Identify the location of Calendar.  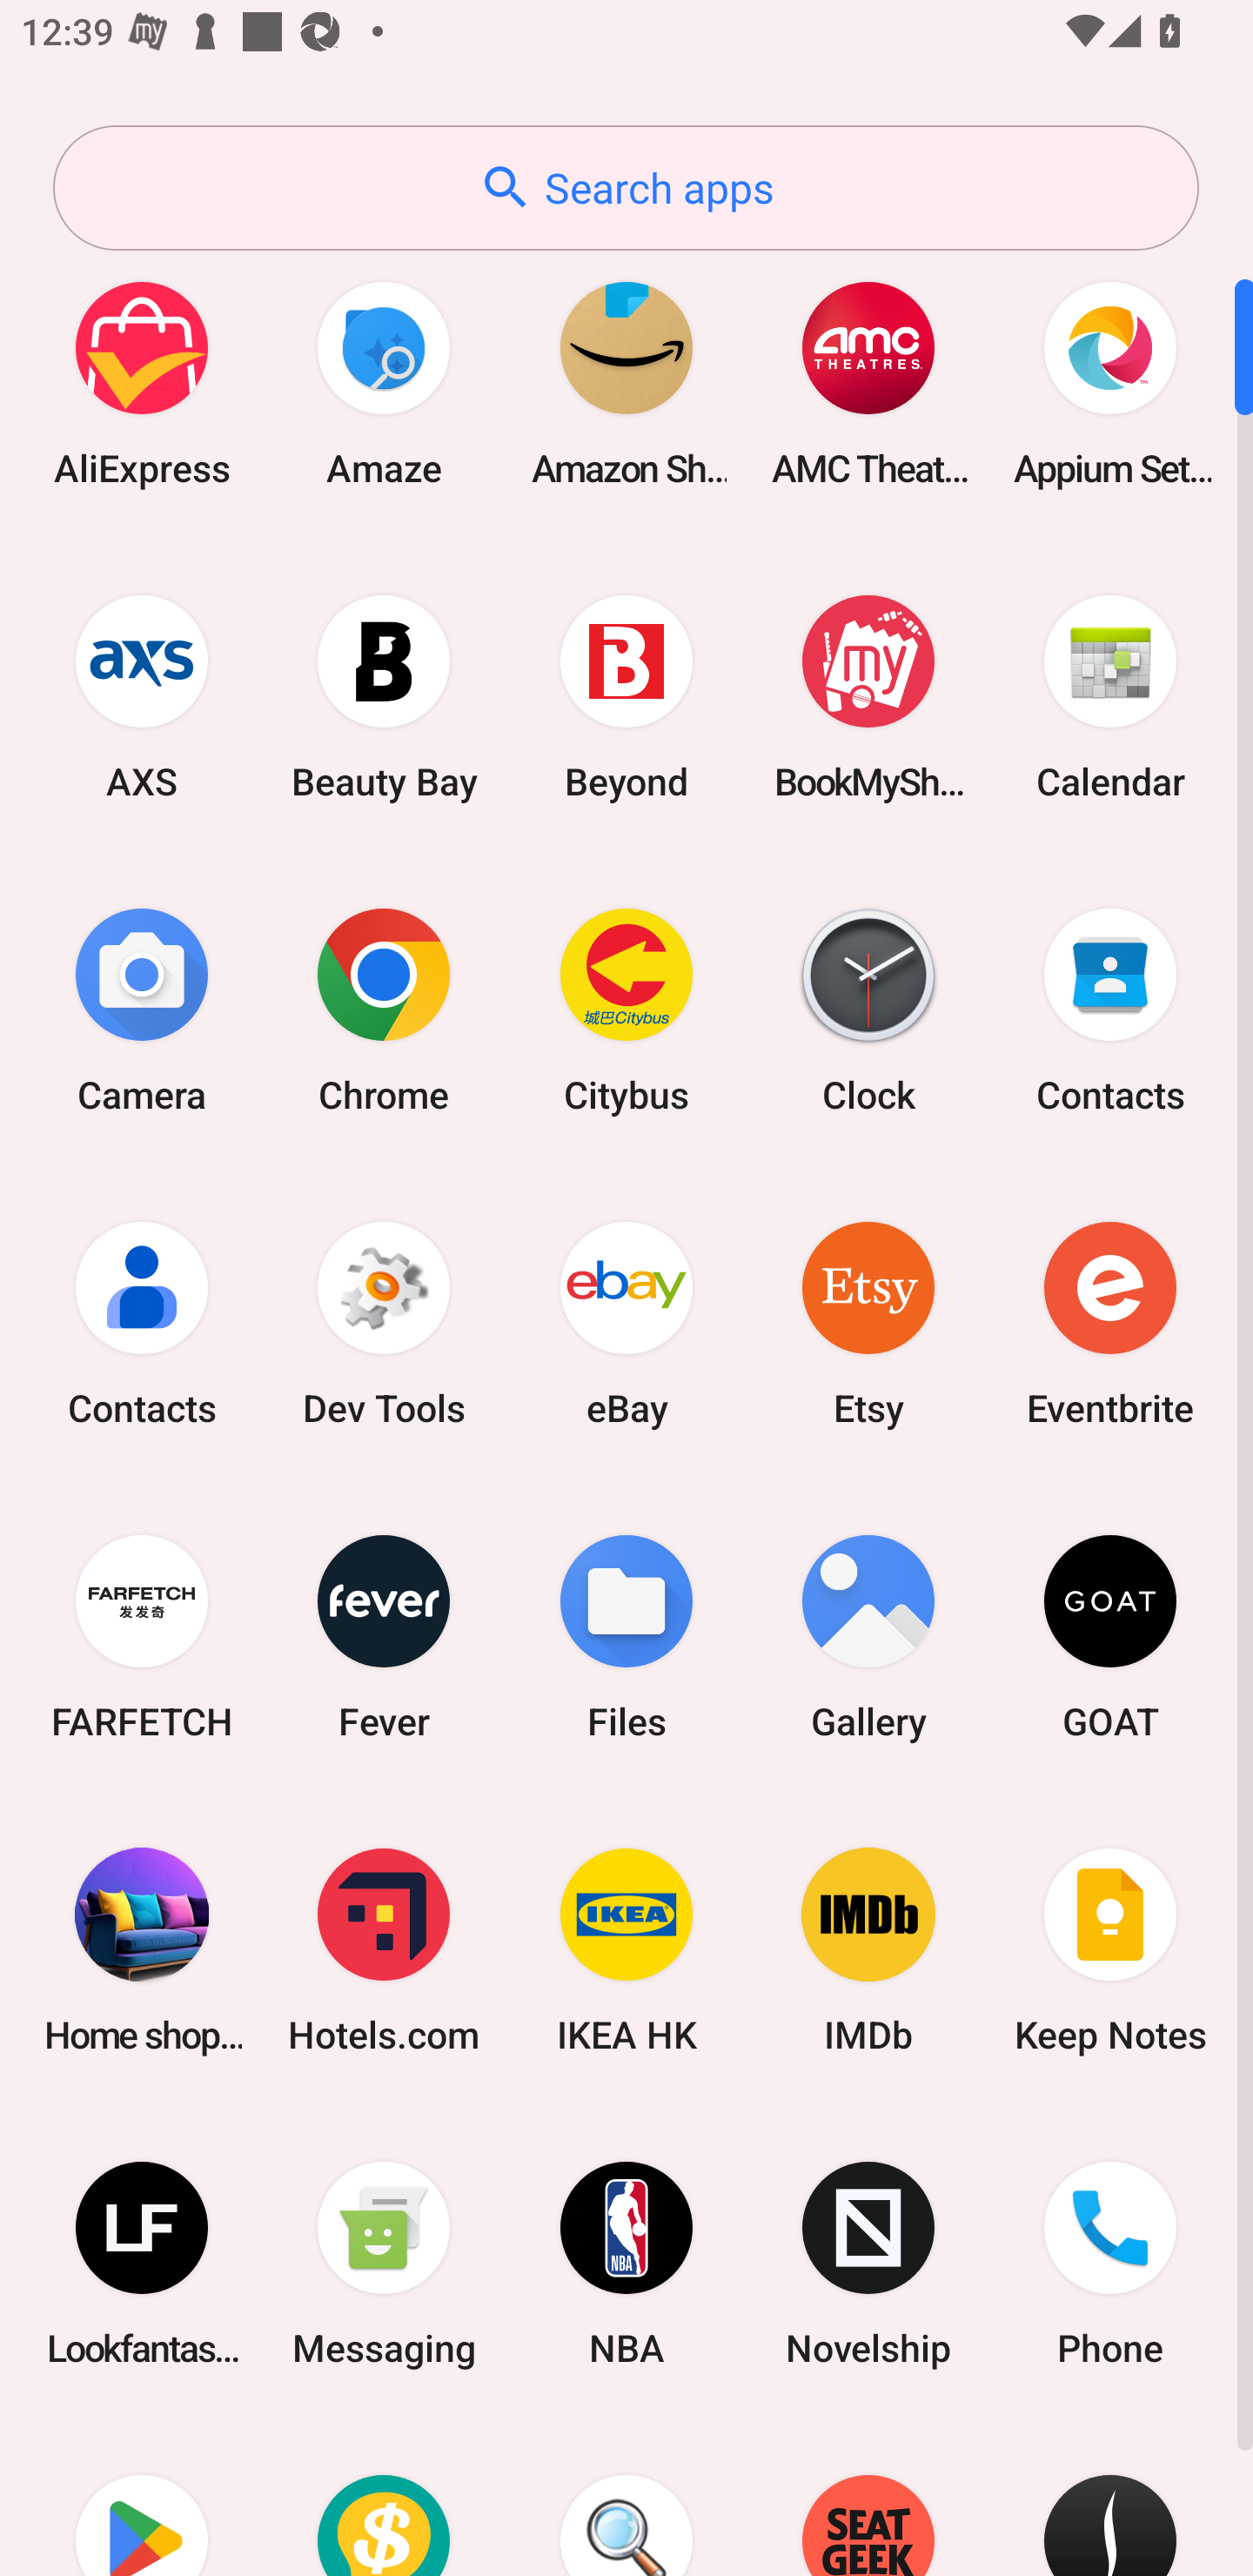
(1110, 696).